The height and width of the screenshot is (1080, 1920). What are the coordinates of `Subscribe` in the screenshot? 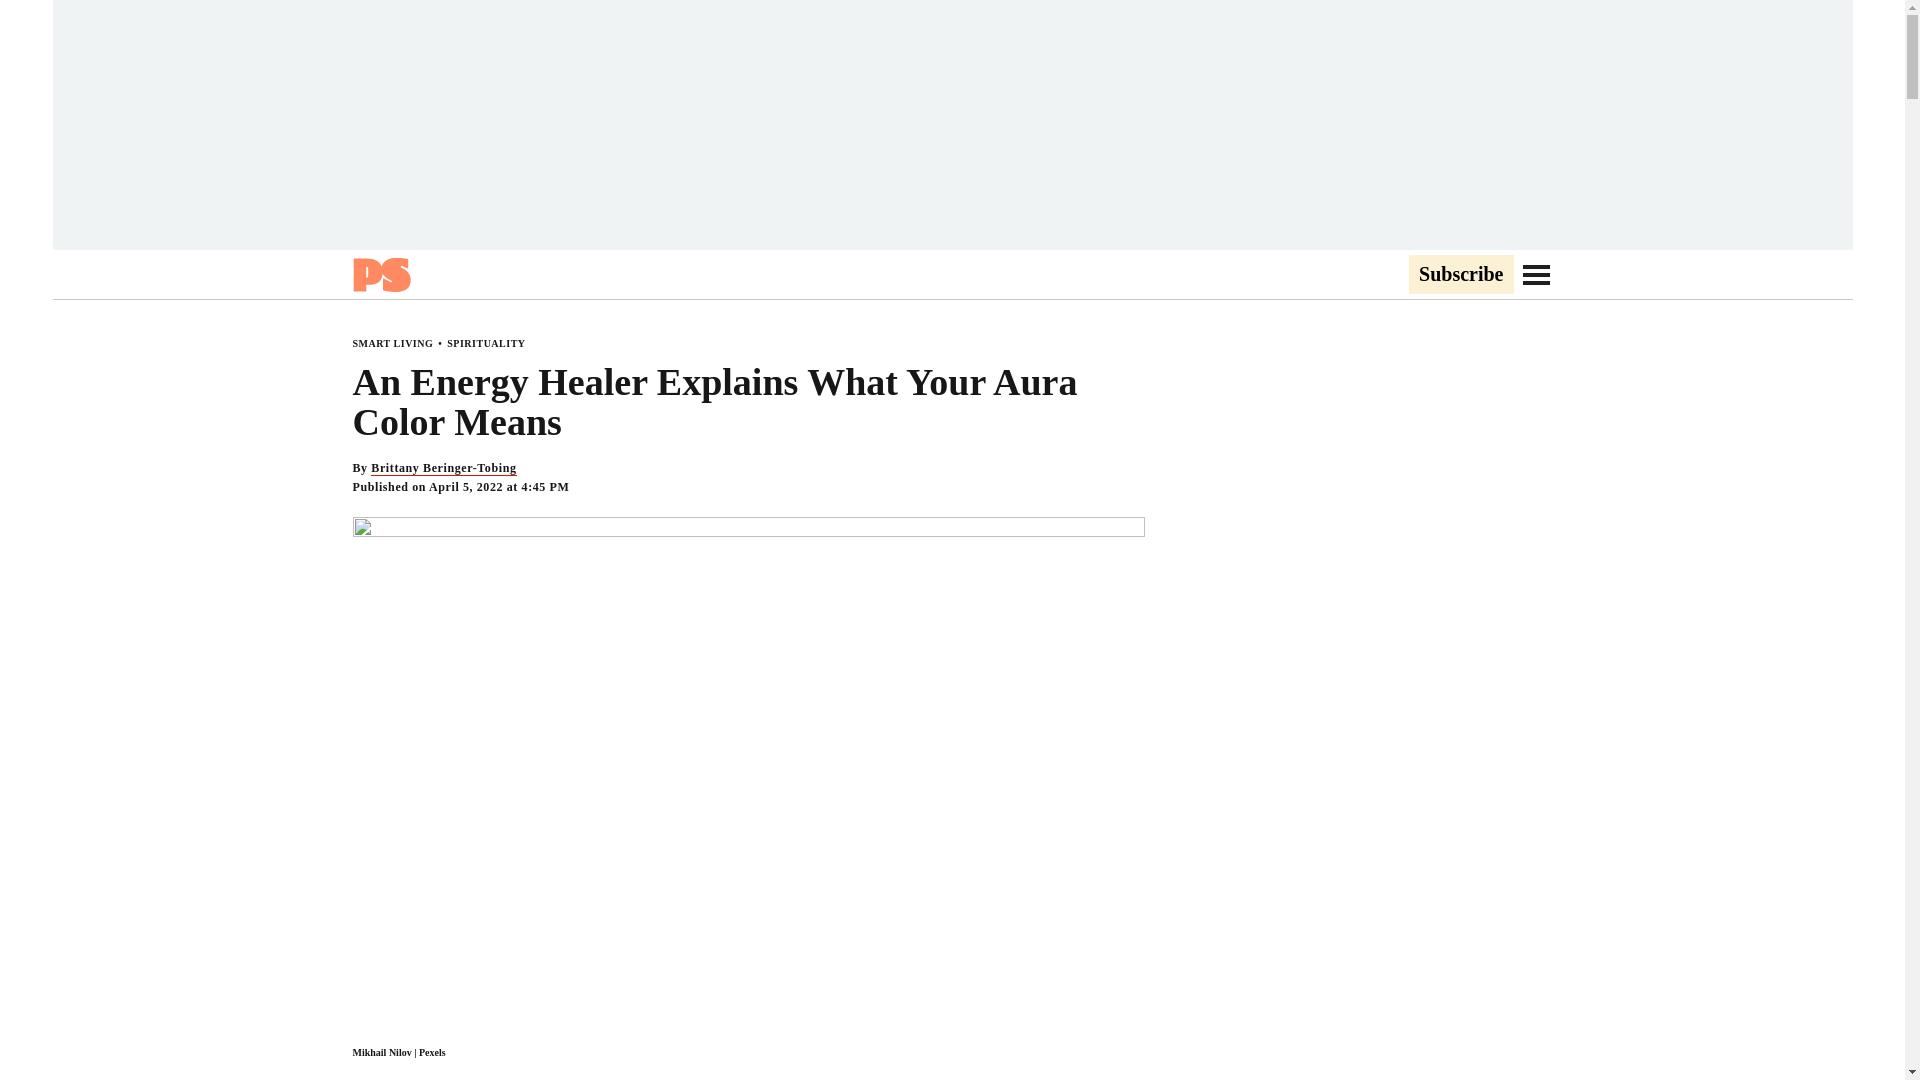 It's located at (1460, 275).